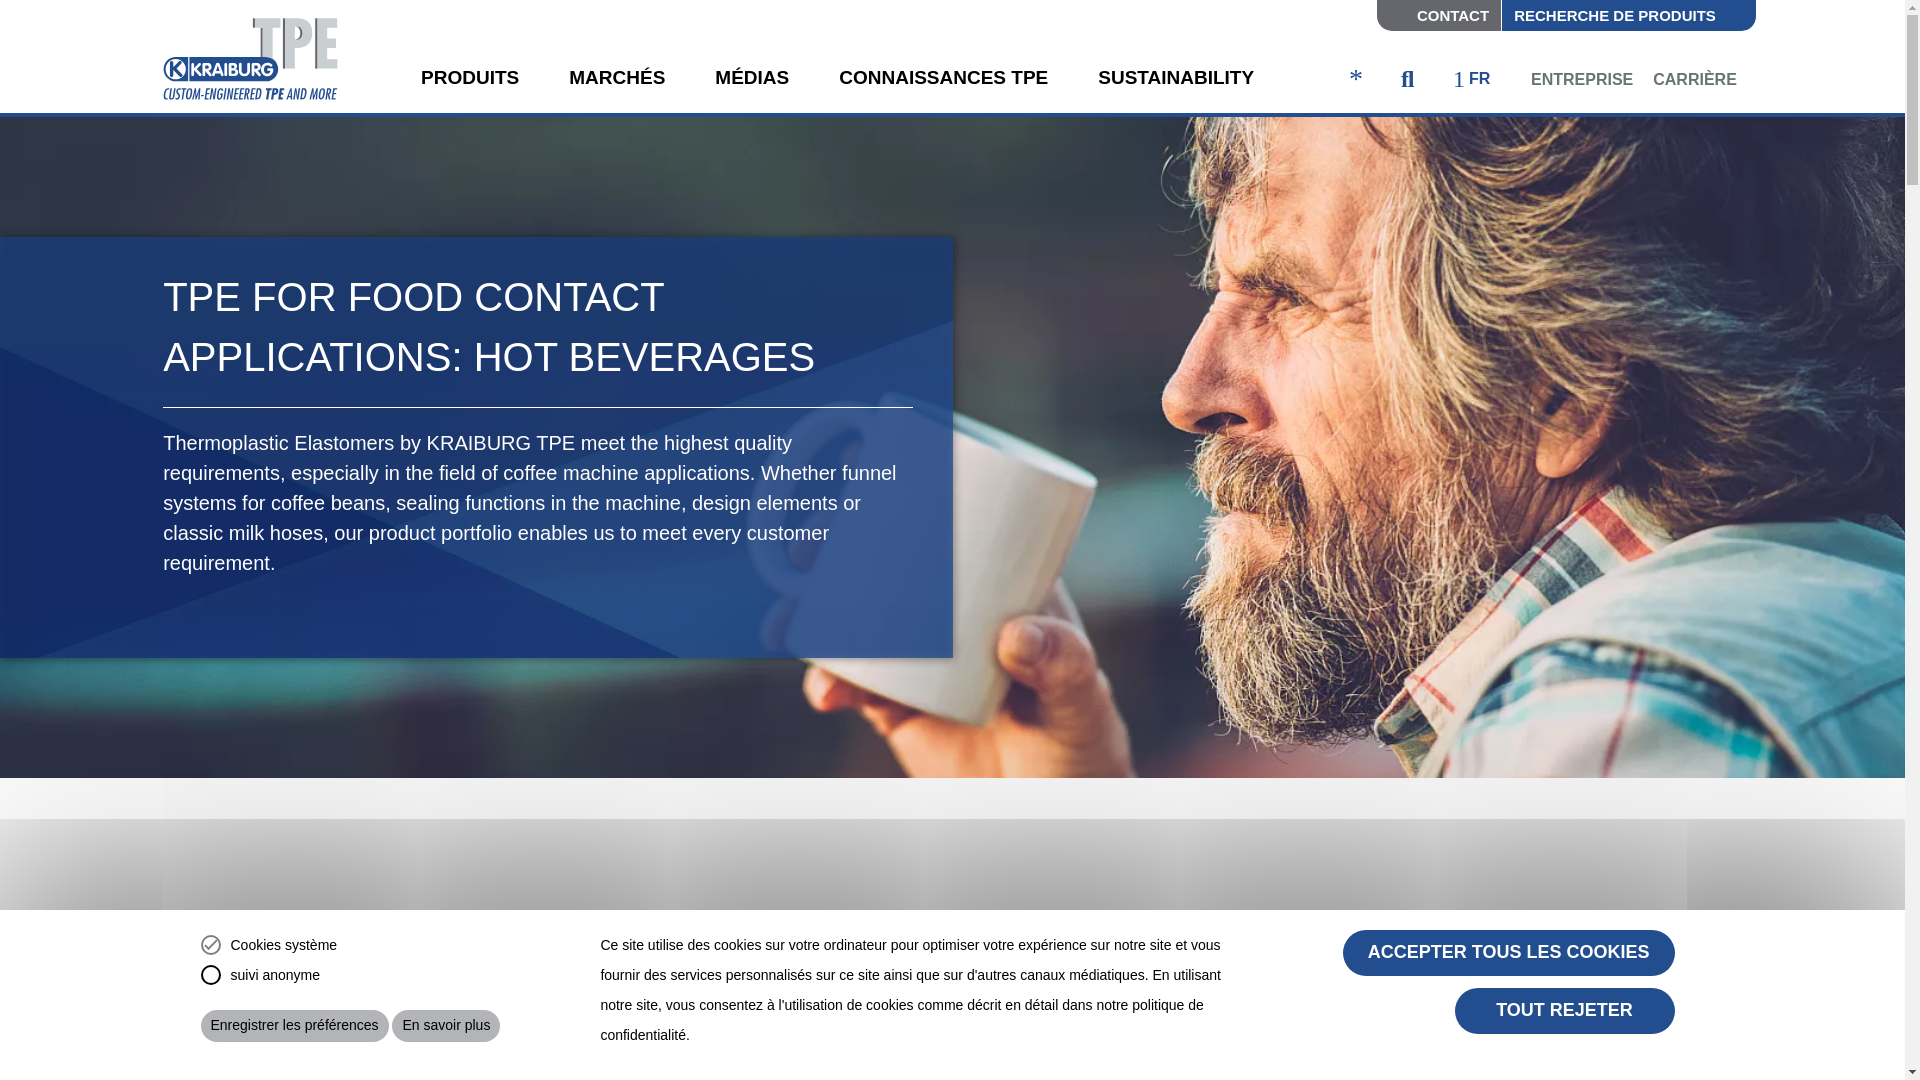 Image resolution: width=1920 pixels, height=1080 pixels. Describe the element at coordinates (1438, 16) in the screenshot. I see `CONTACT` at that location.